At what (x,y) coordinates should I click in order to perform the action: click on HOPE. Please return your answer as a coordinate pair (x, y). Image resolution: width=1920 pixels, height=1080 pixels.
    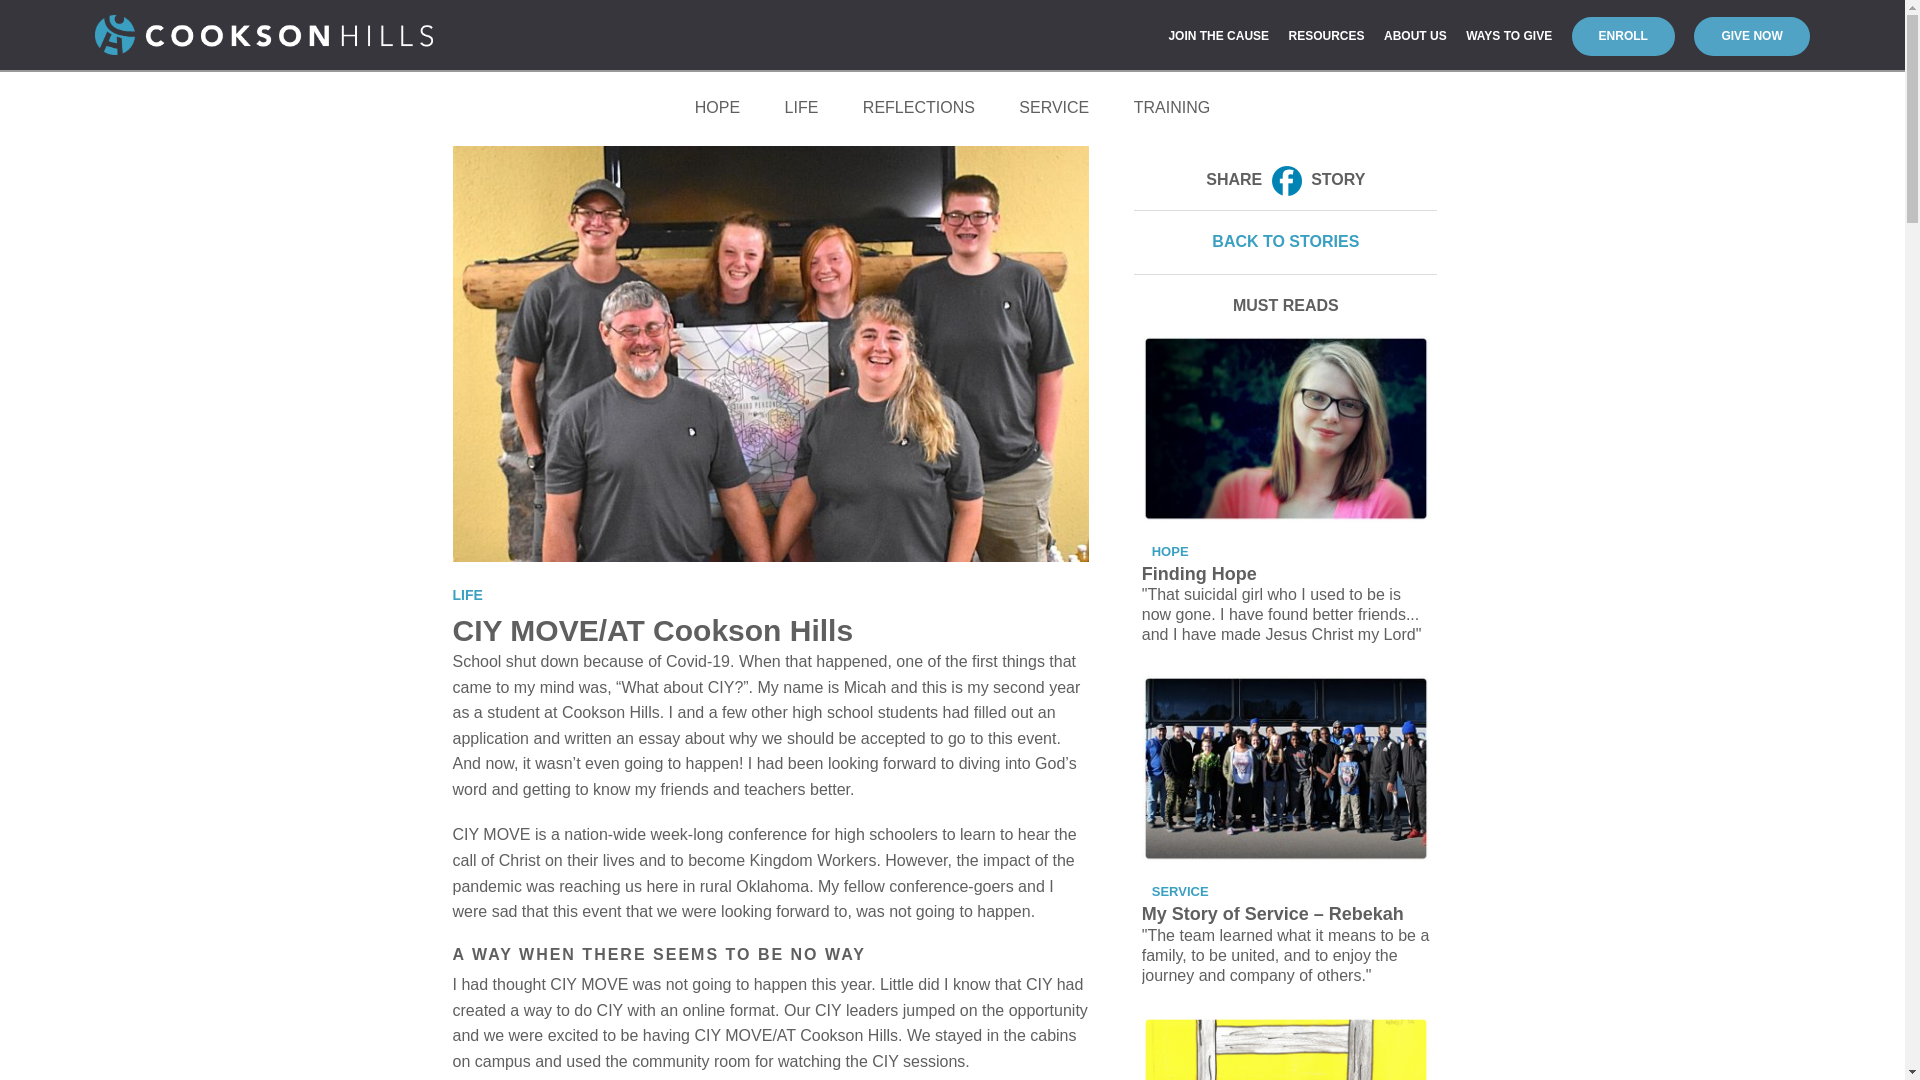
    Looking at the image, I should click on (1175, 552).